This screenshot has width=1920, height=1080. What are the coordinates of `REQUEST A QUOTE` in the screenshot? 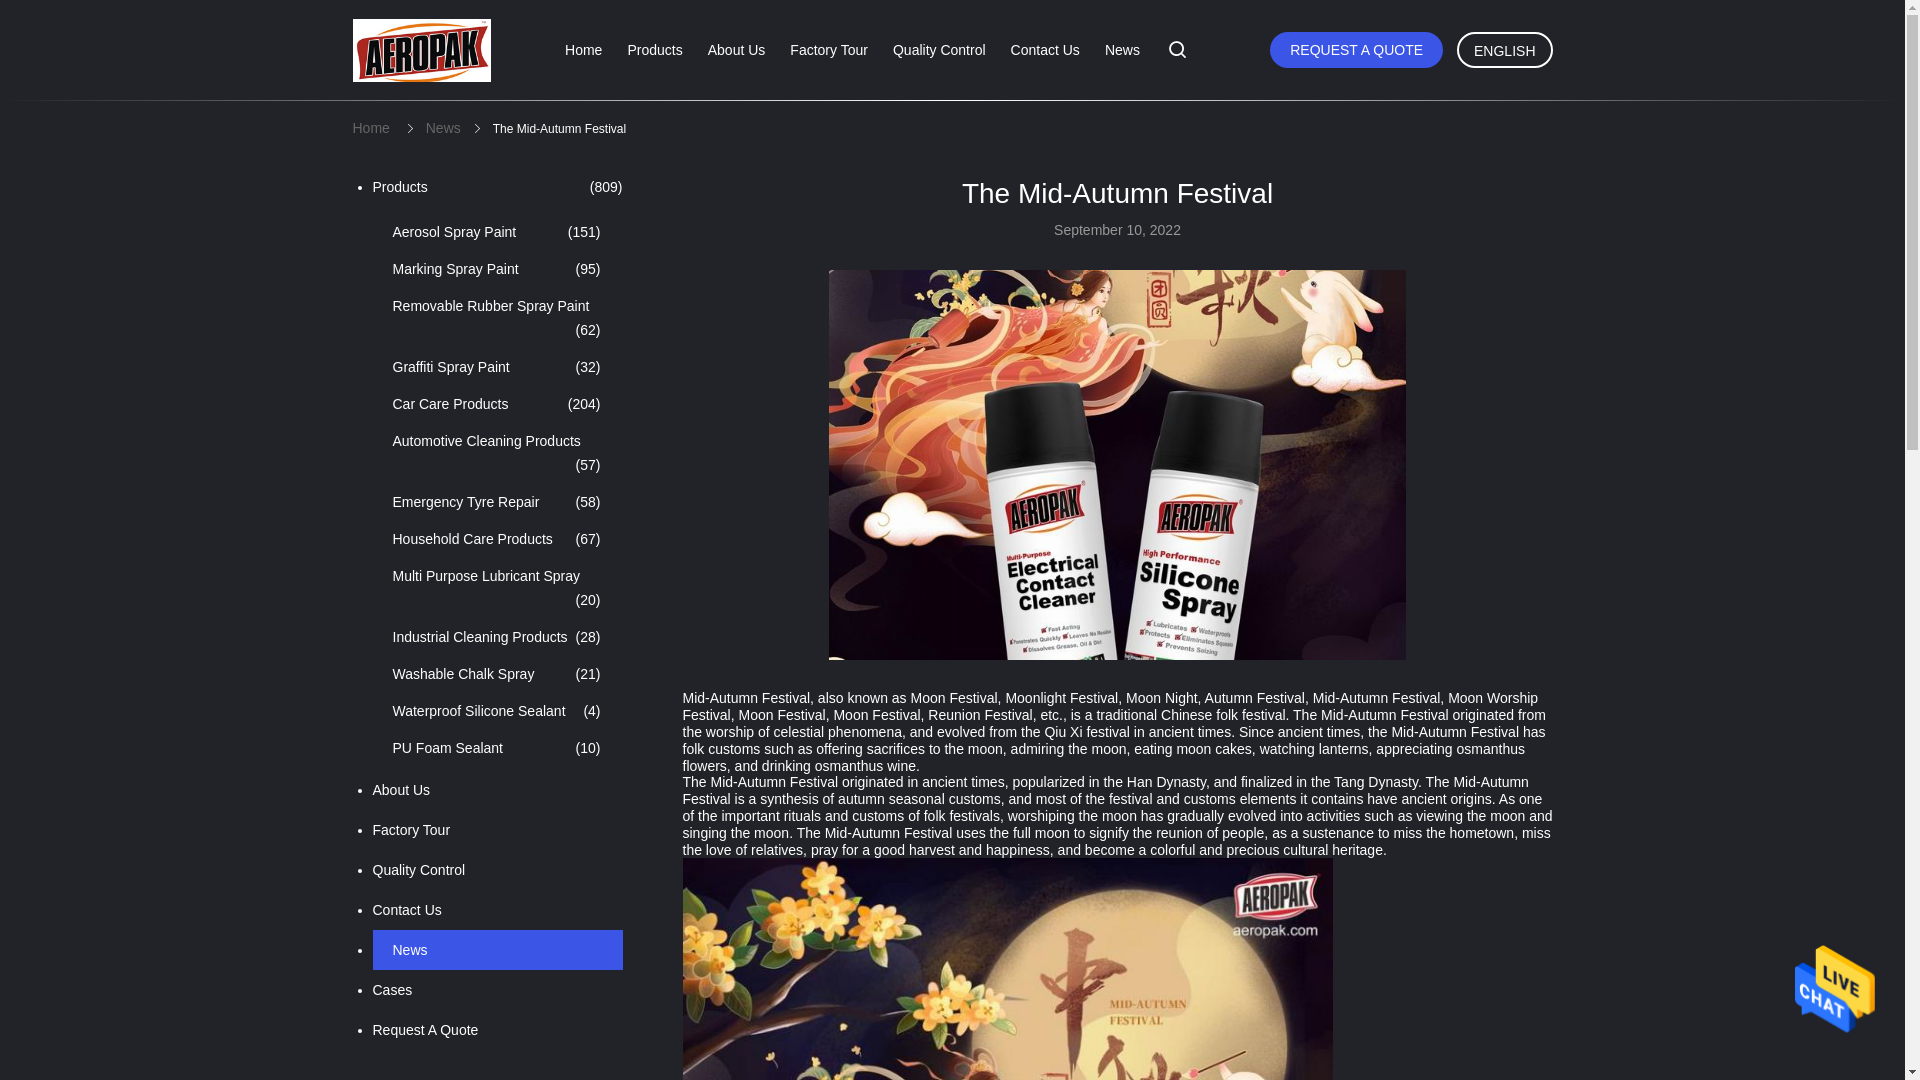 It's located at (1356, 50).